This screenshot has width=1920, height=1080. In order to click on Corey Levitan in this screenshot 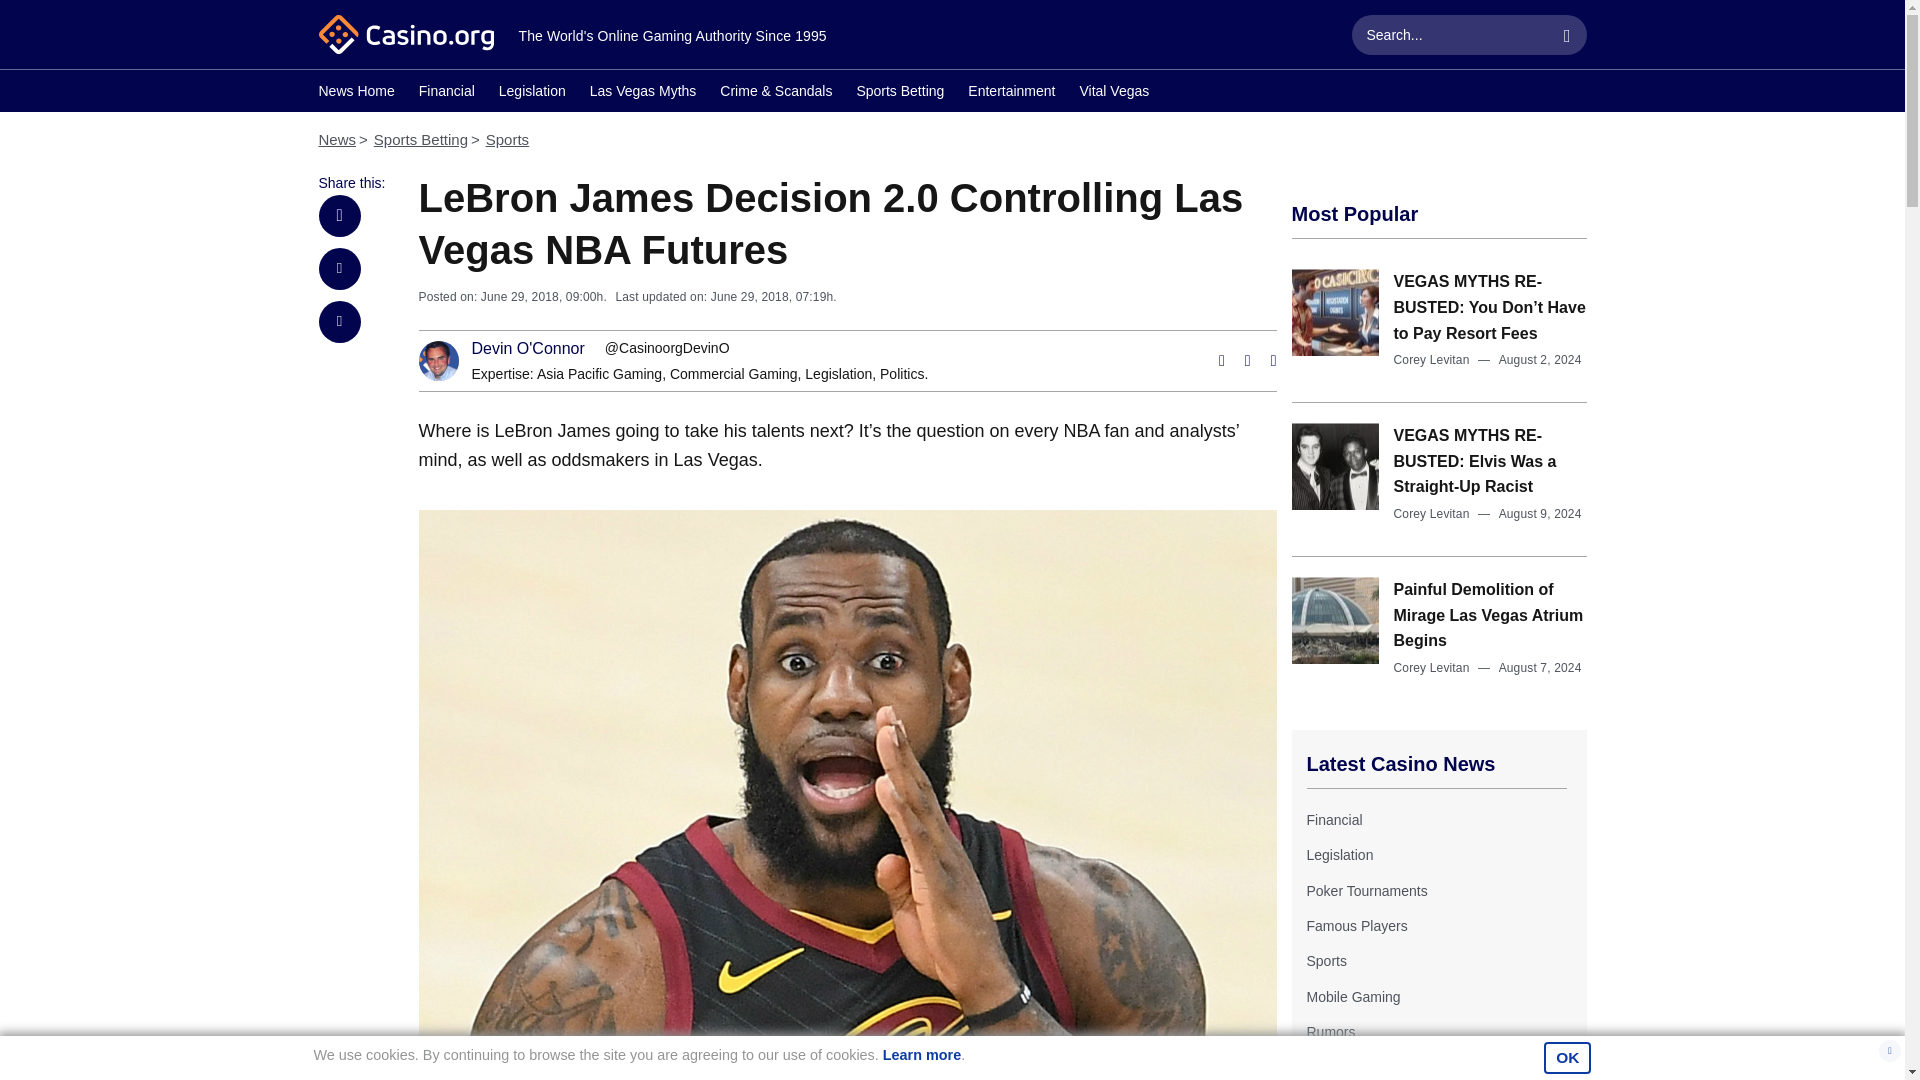, I will do `click(1432, 360)`.